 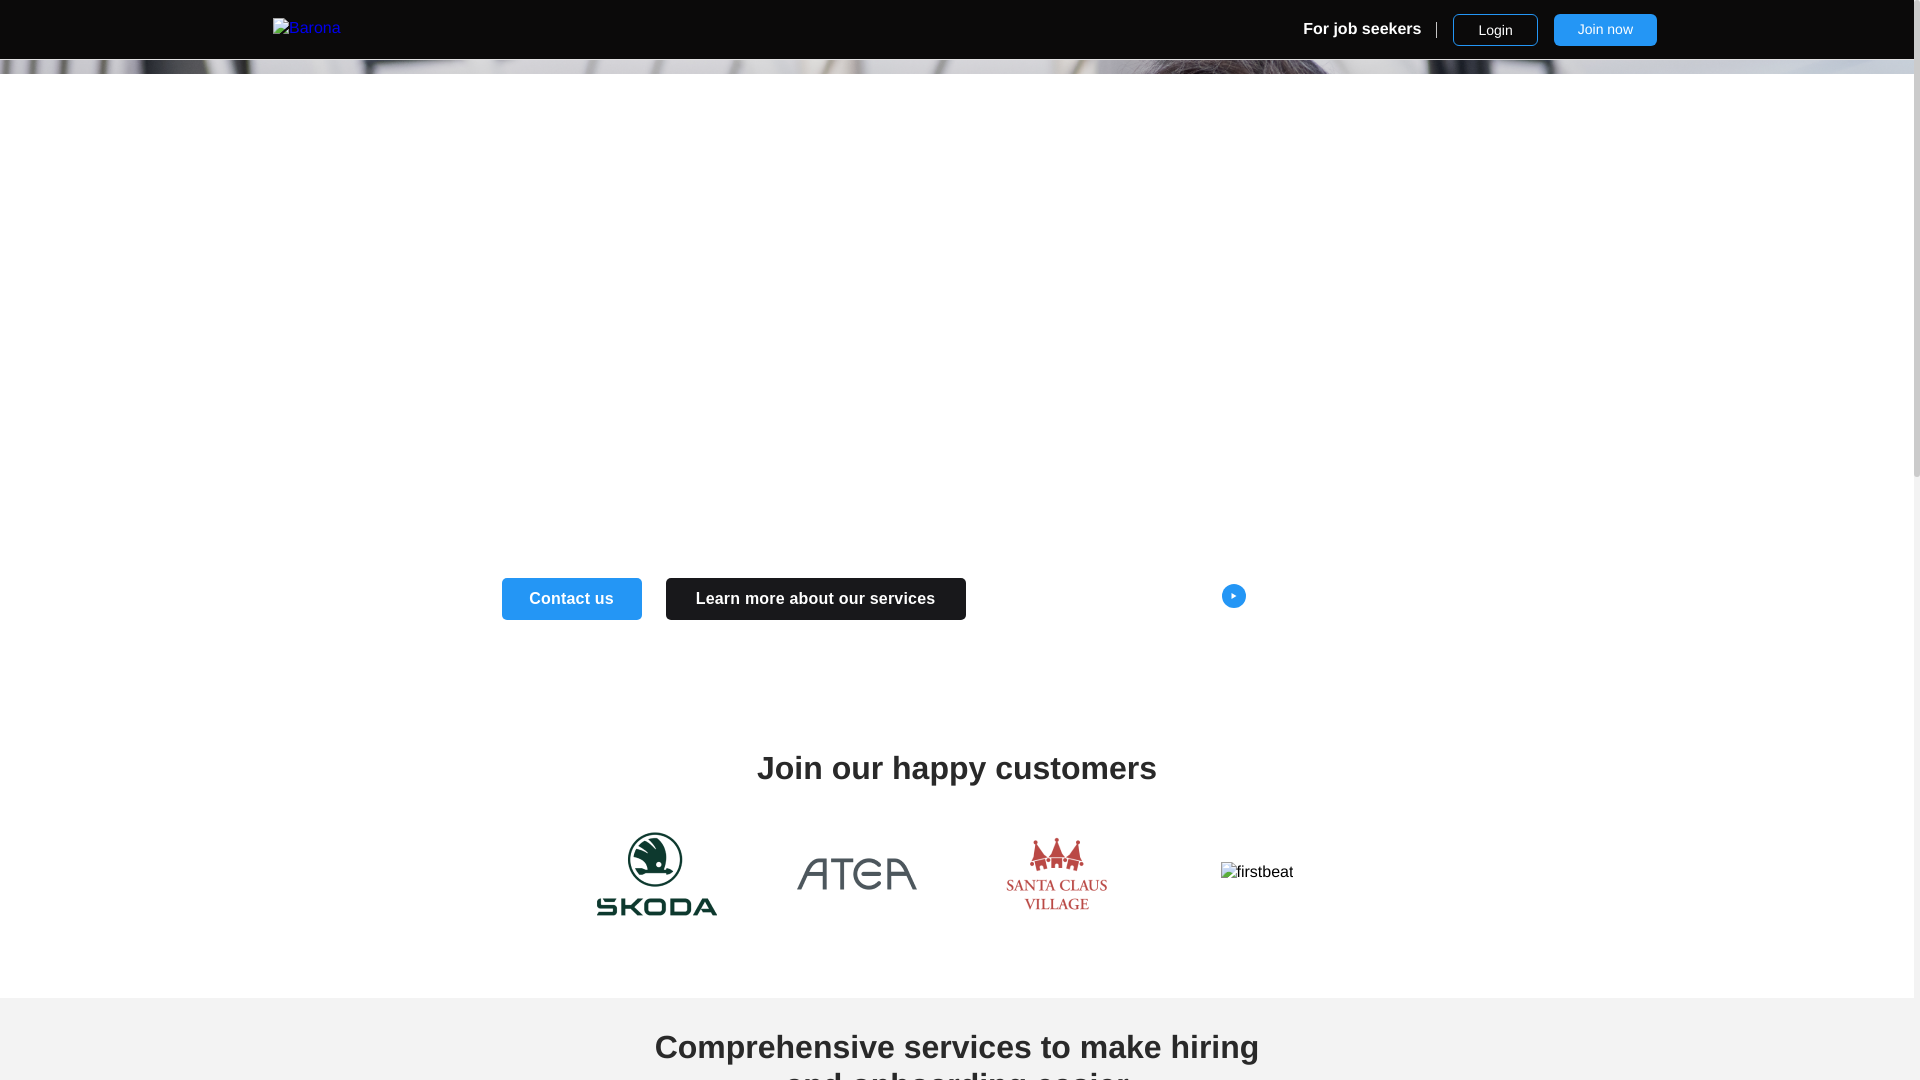 I want to click on Login, so click(x=1495, y=30).